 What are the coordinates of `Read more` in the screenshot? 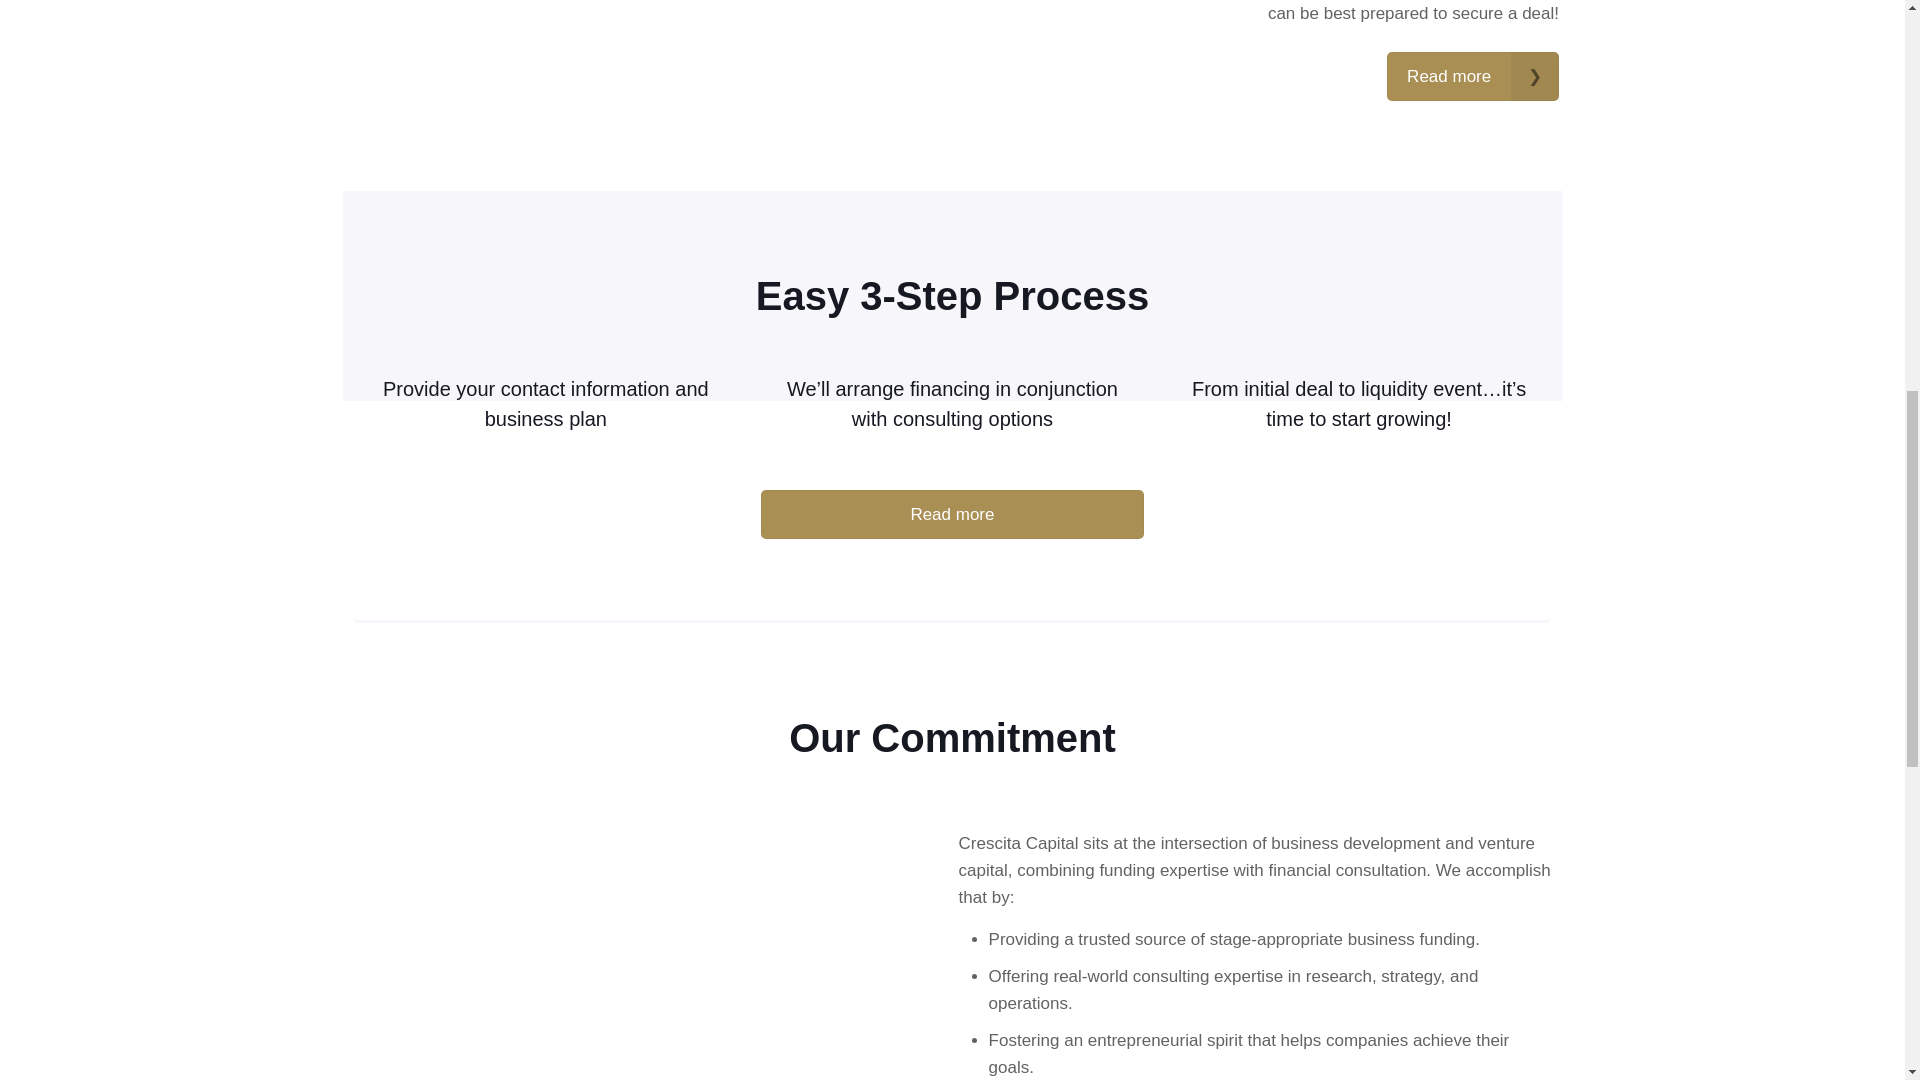 It's located at (1472, 76).